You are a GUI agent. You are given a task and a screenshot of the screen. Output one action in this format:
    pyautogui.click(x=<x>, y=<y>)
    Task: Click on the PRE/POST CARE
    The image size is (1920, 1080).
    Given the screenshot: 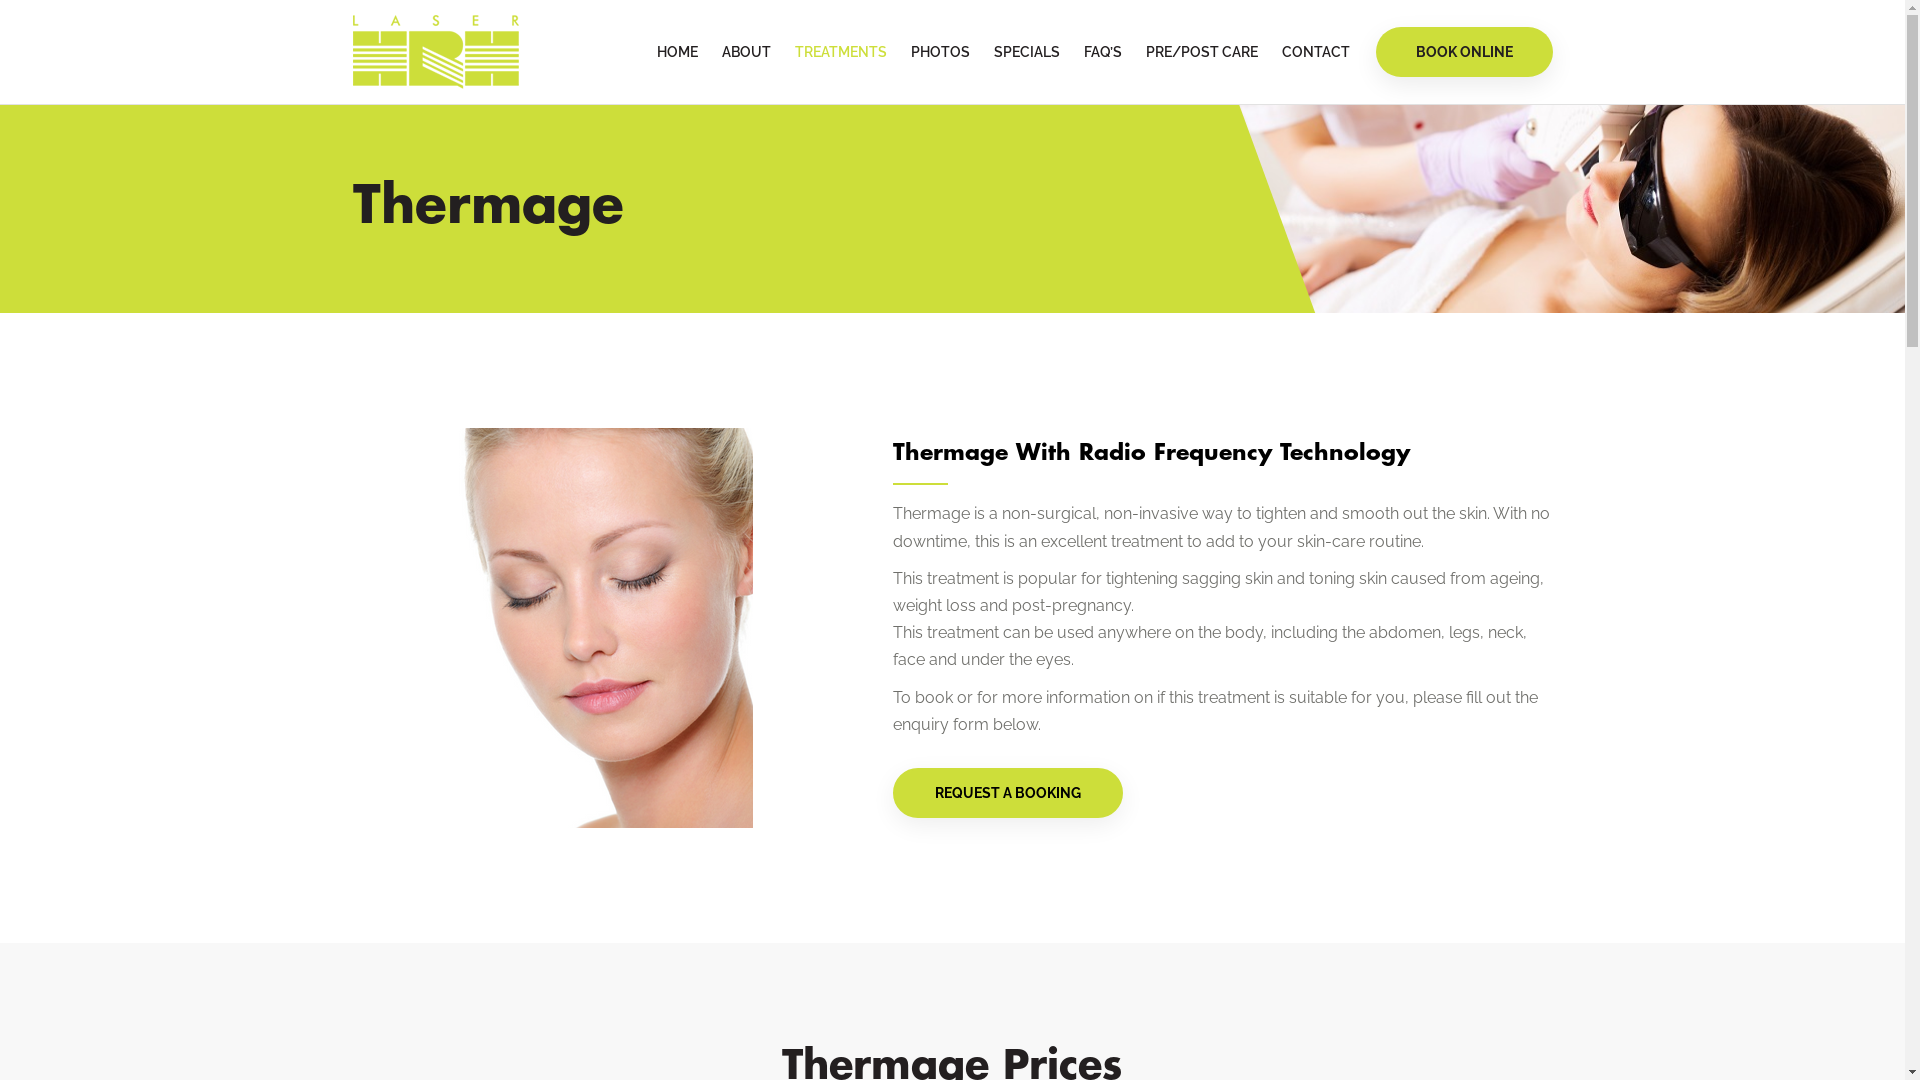 What is the action you would take?
    pyautogui.click(x=1202, y=52)
    